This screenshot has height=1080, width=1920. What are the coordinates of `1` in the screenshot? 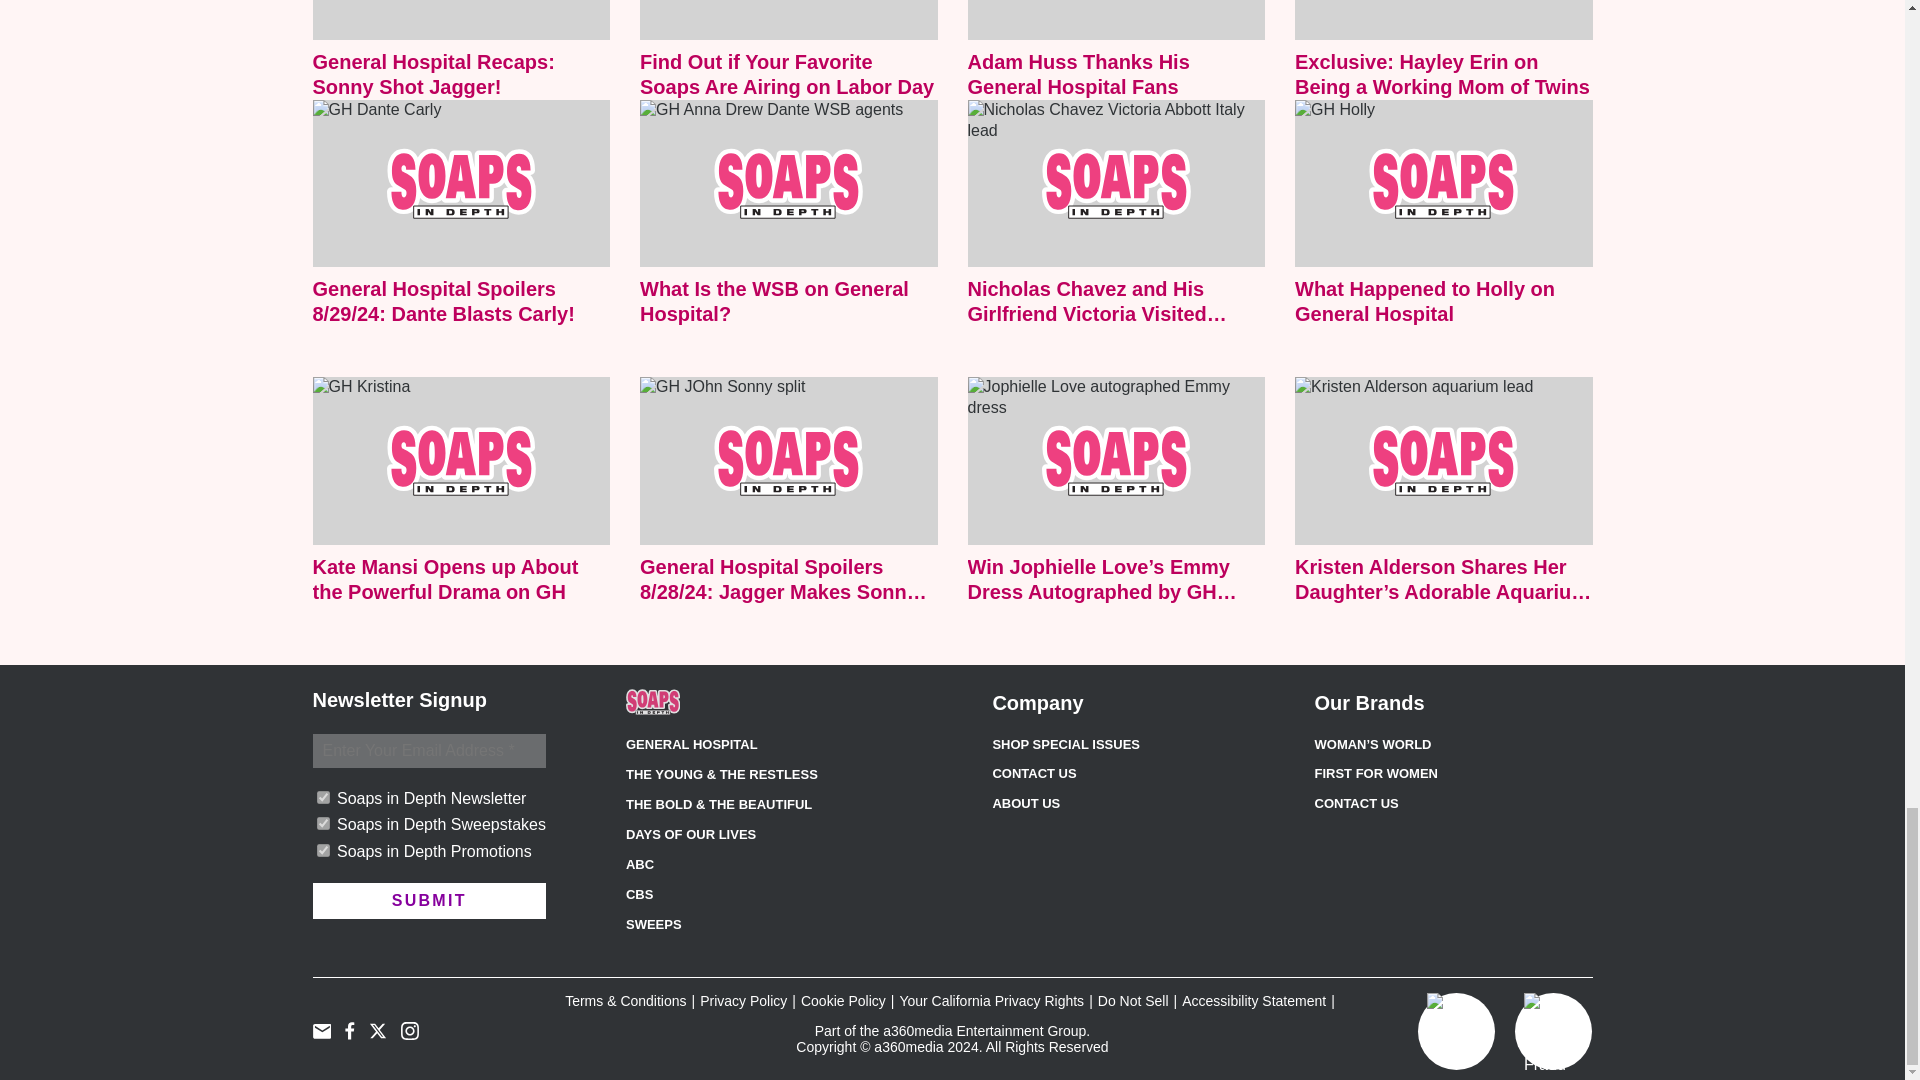 It's located at (322, 796).